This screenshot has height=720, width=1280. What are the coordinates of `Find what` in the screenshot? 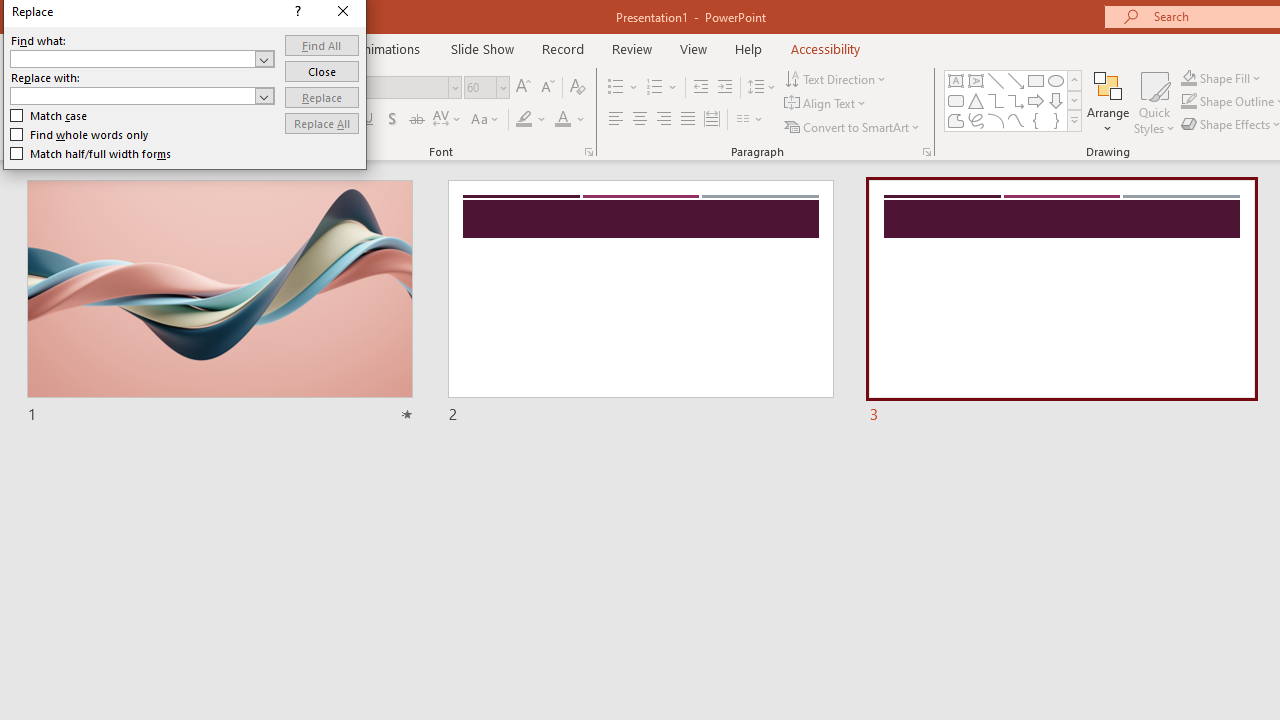 It's located at (132, 58).